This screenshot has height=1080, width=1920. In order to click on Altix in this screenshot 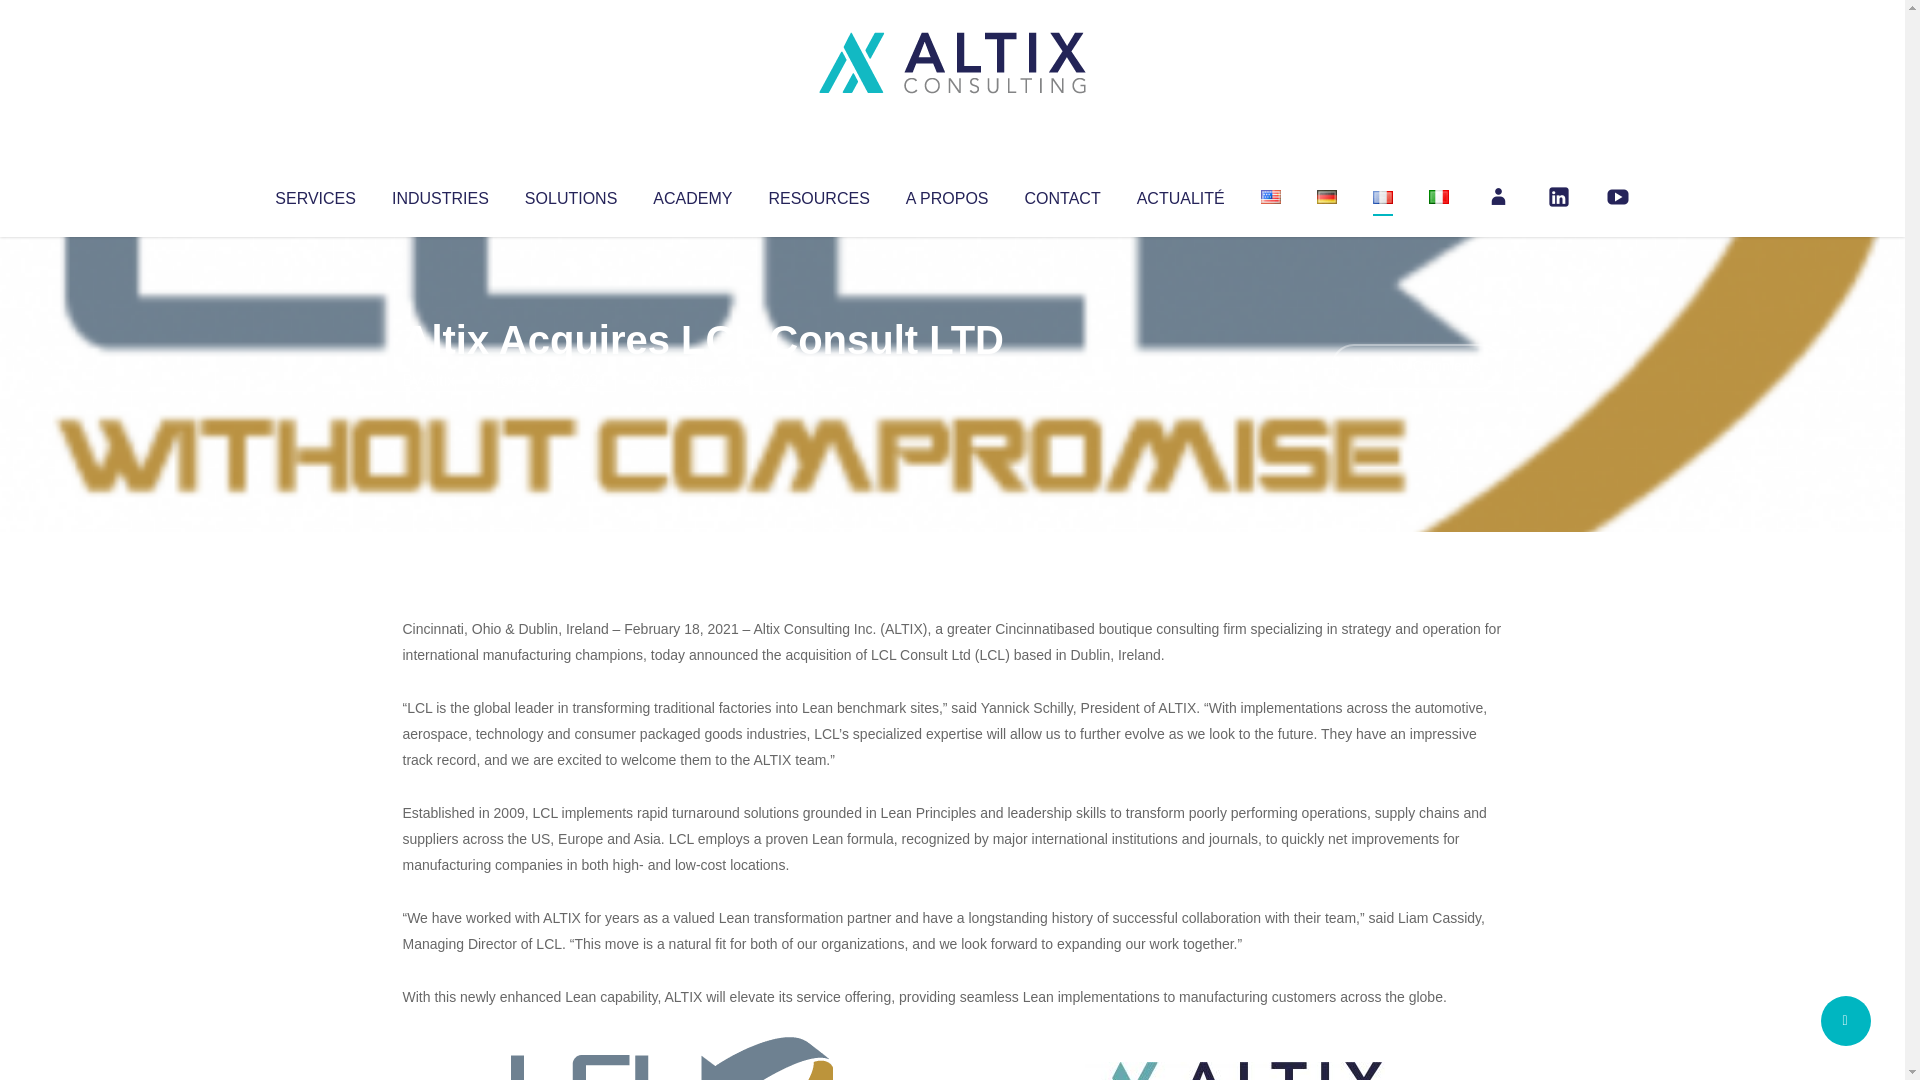, I will do `click(440, 380)`.